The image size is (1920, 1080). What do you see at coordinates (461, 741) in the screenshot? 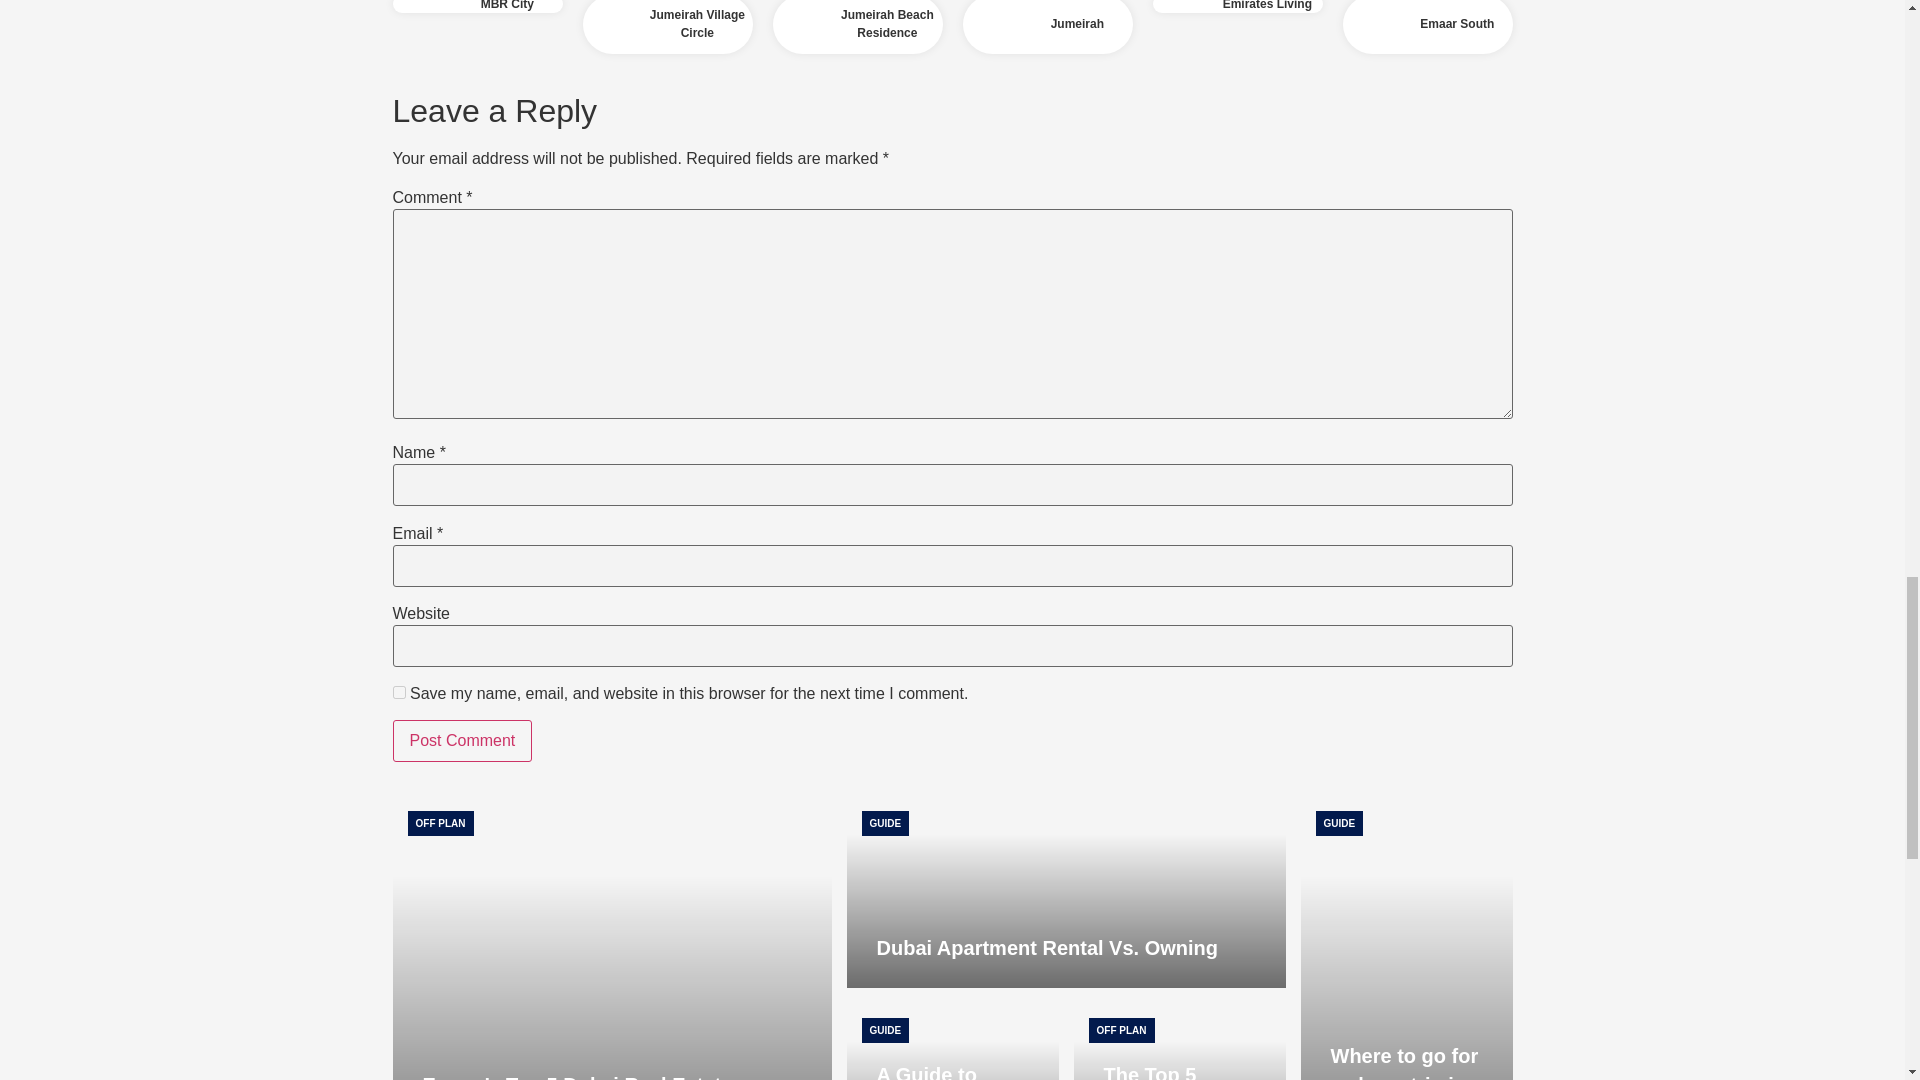
I see `Post Comment` at bounding box center [461, 741].